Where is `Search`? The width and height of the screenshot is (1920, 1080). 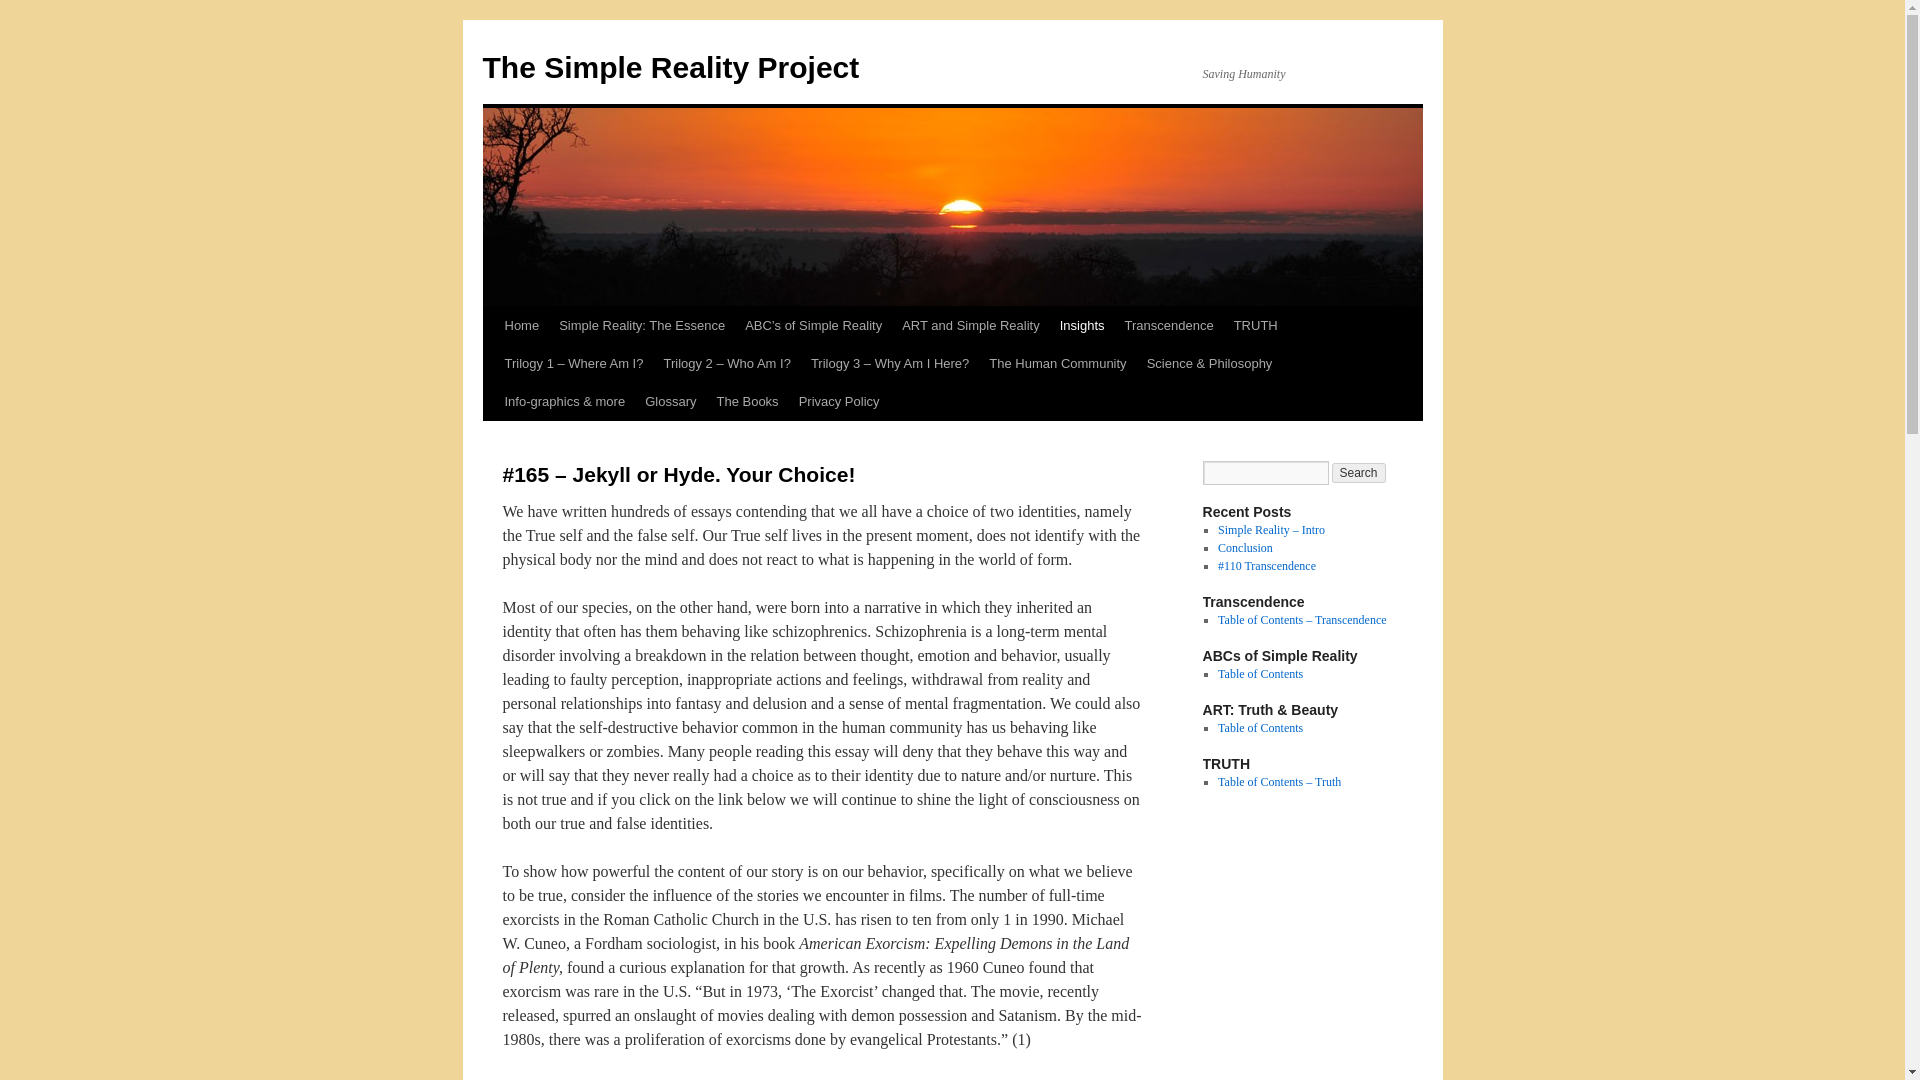 Search is located at coordinates (1359, 472).